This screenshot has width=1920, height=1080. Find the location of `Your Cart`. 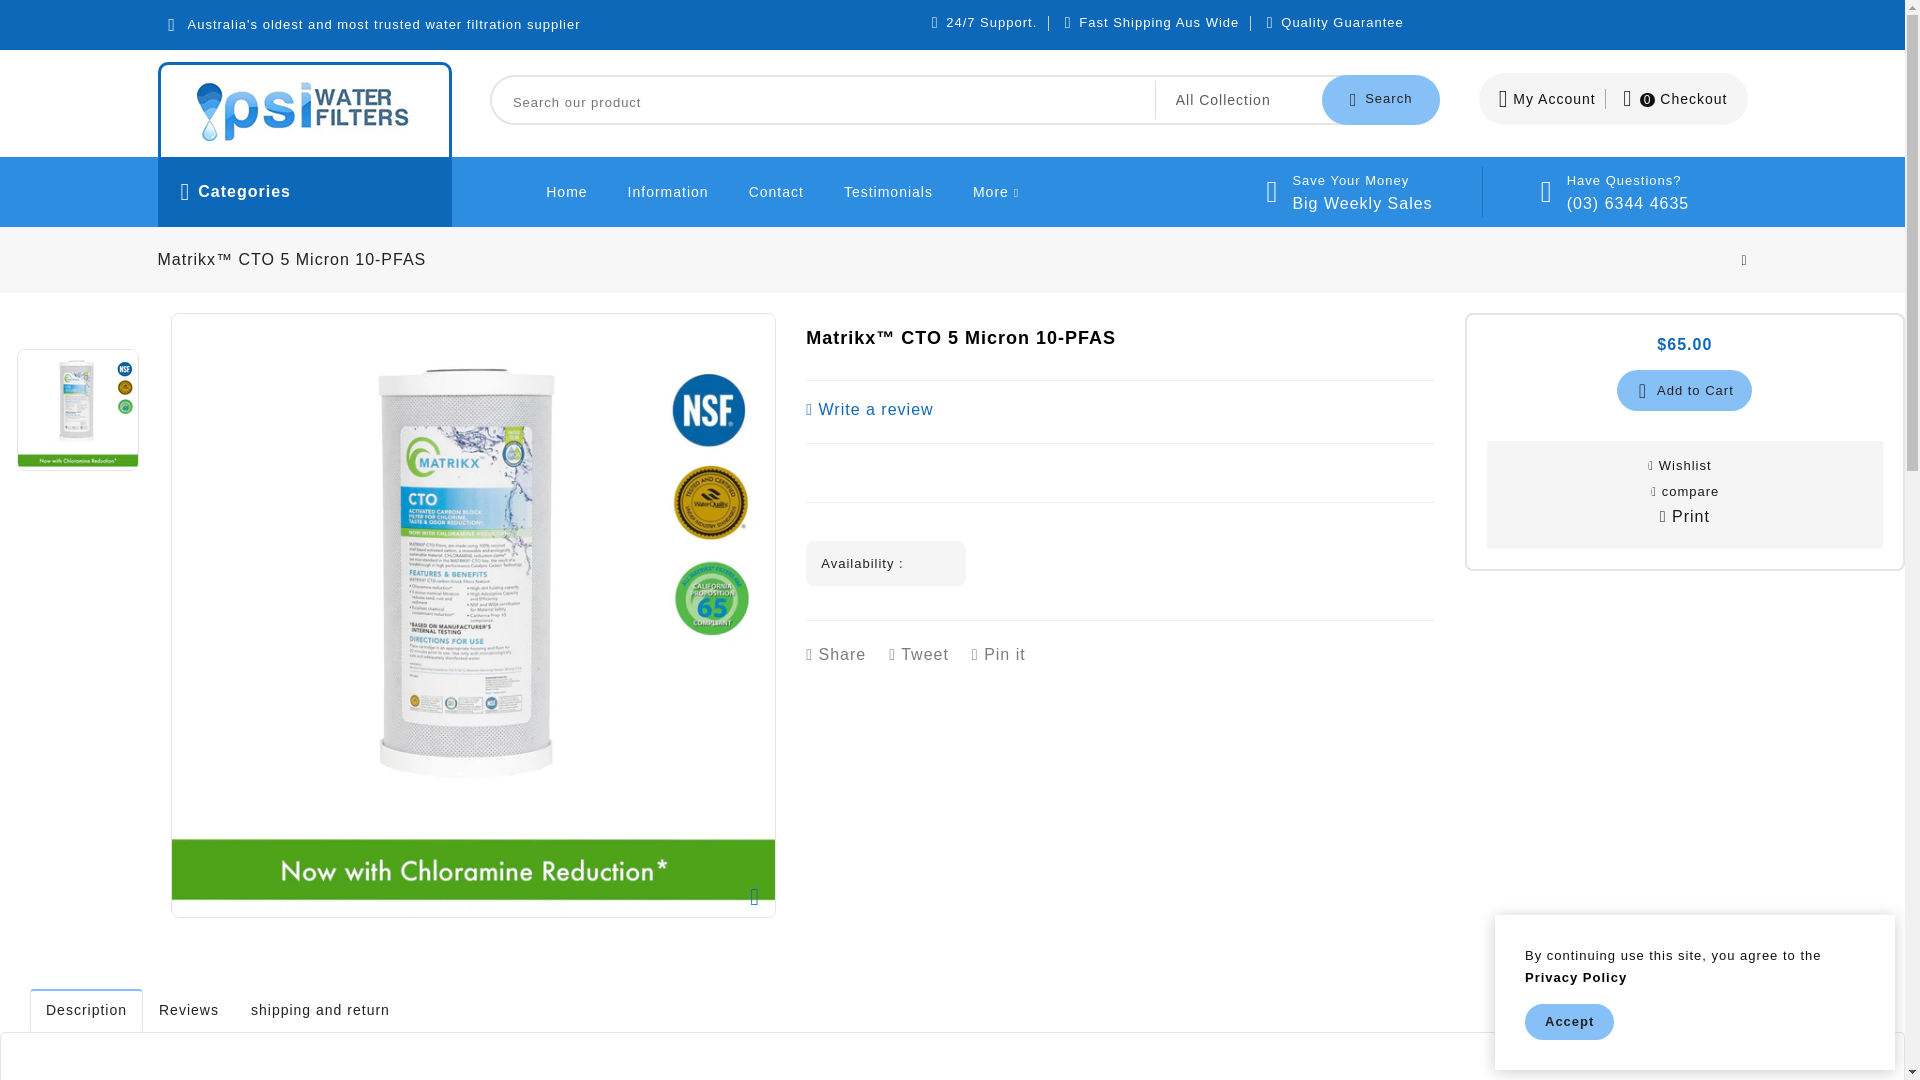

Your Cart is located at coordinates (1684, 99).